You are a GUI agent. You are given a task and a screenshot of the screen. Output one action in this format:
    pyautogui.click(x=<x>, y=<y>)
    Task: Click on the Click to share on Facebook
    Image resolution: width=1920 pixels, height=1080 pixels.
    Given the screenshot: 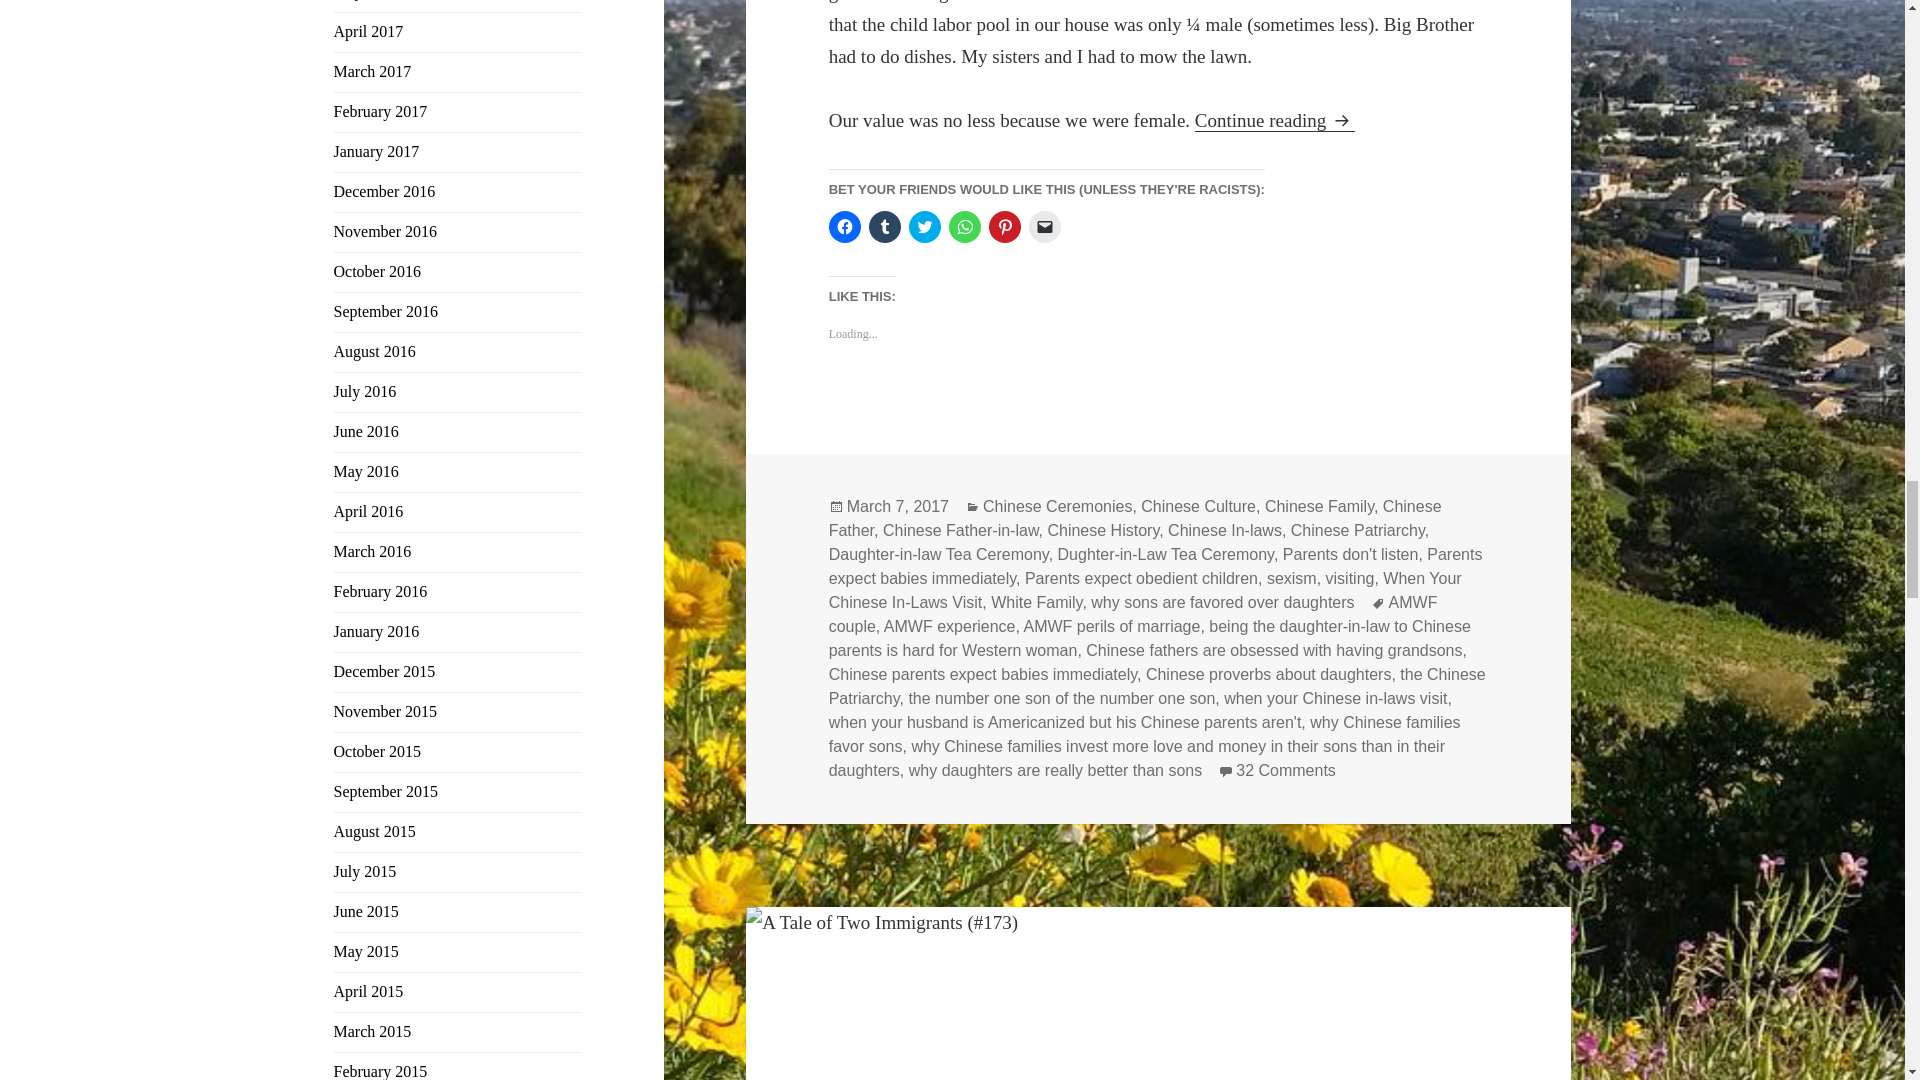 What is the action you would take?
    pyautogui.click(x=844, y=226)
    